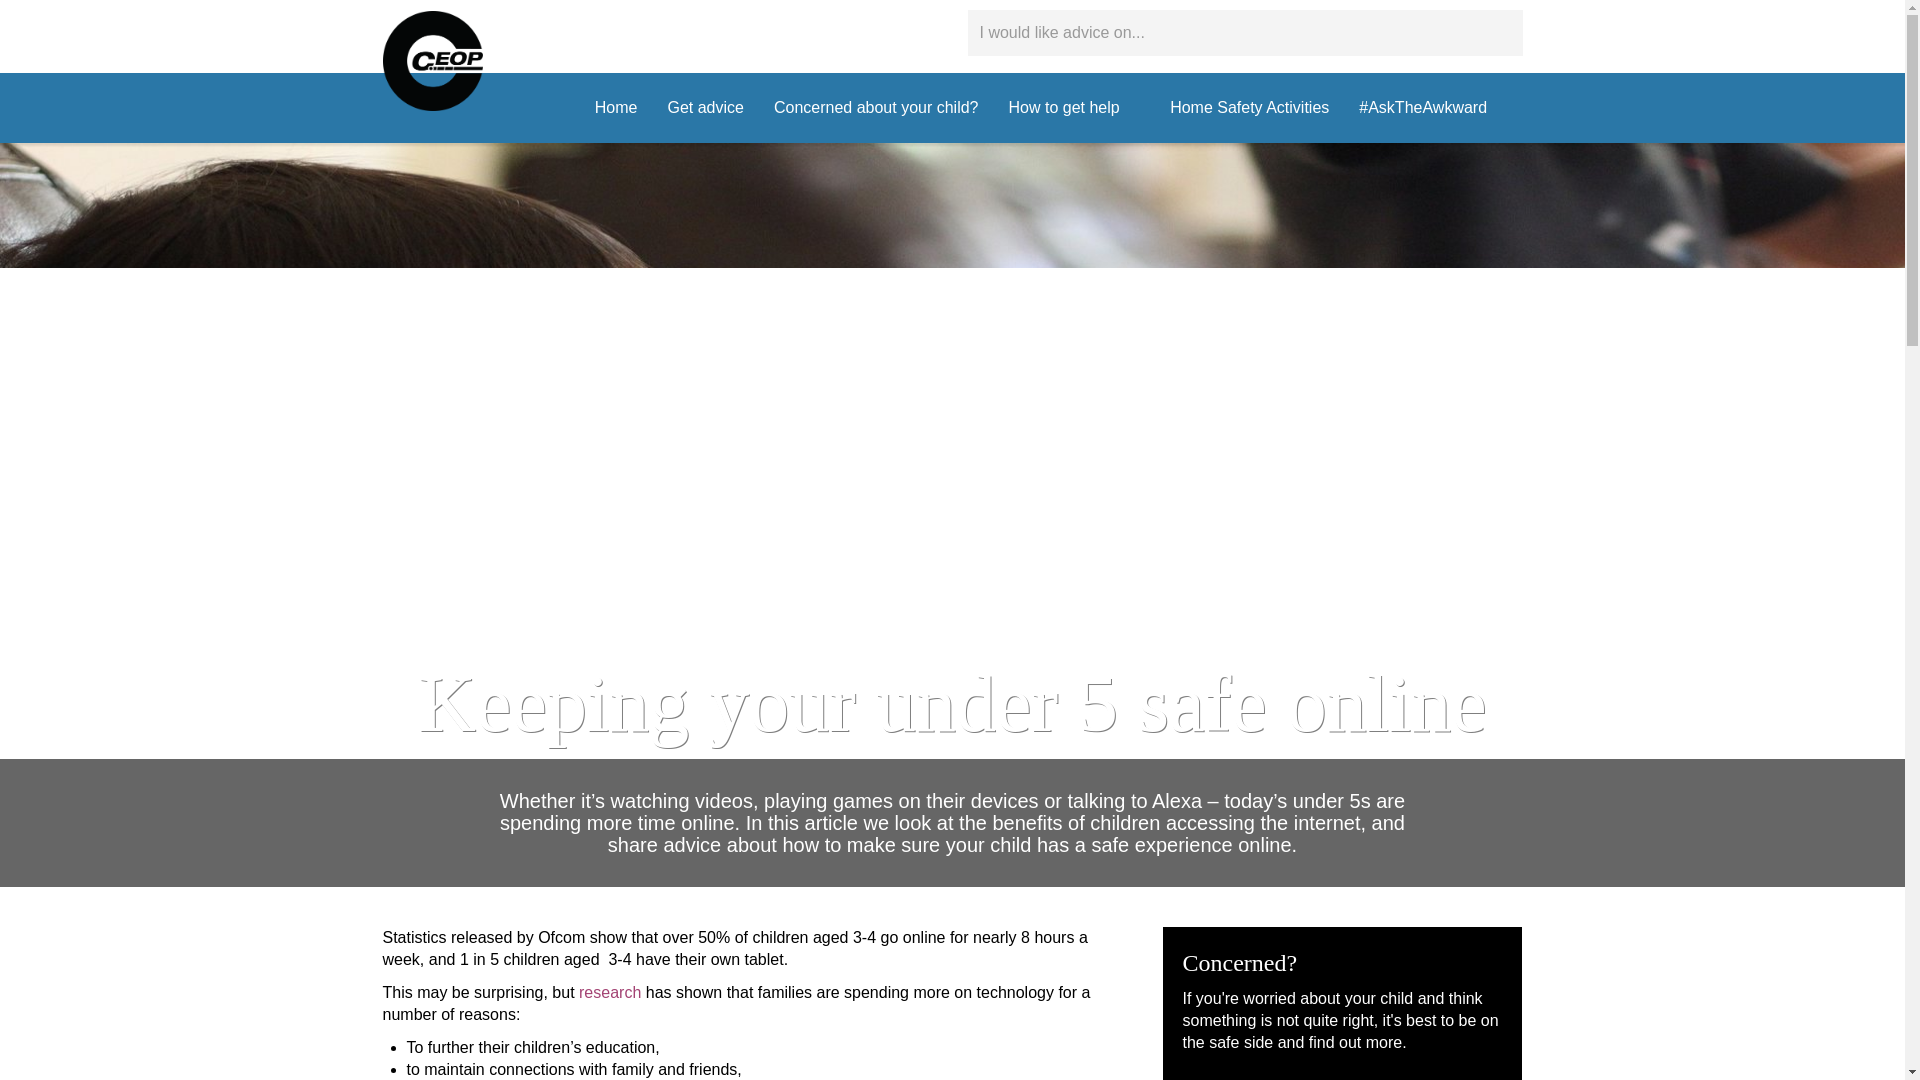 The height and width of the screenshot is (1080, 1920). Describe the element at coordinates (705, 108) in the screenshot. I see `Get advice` at that location.